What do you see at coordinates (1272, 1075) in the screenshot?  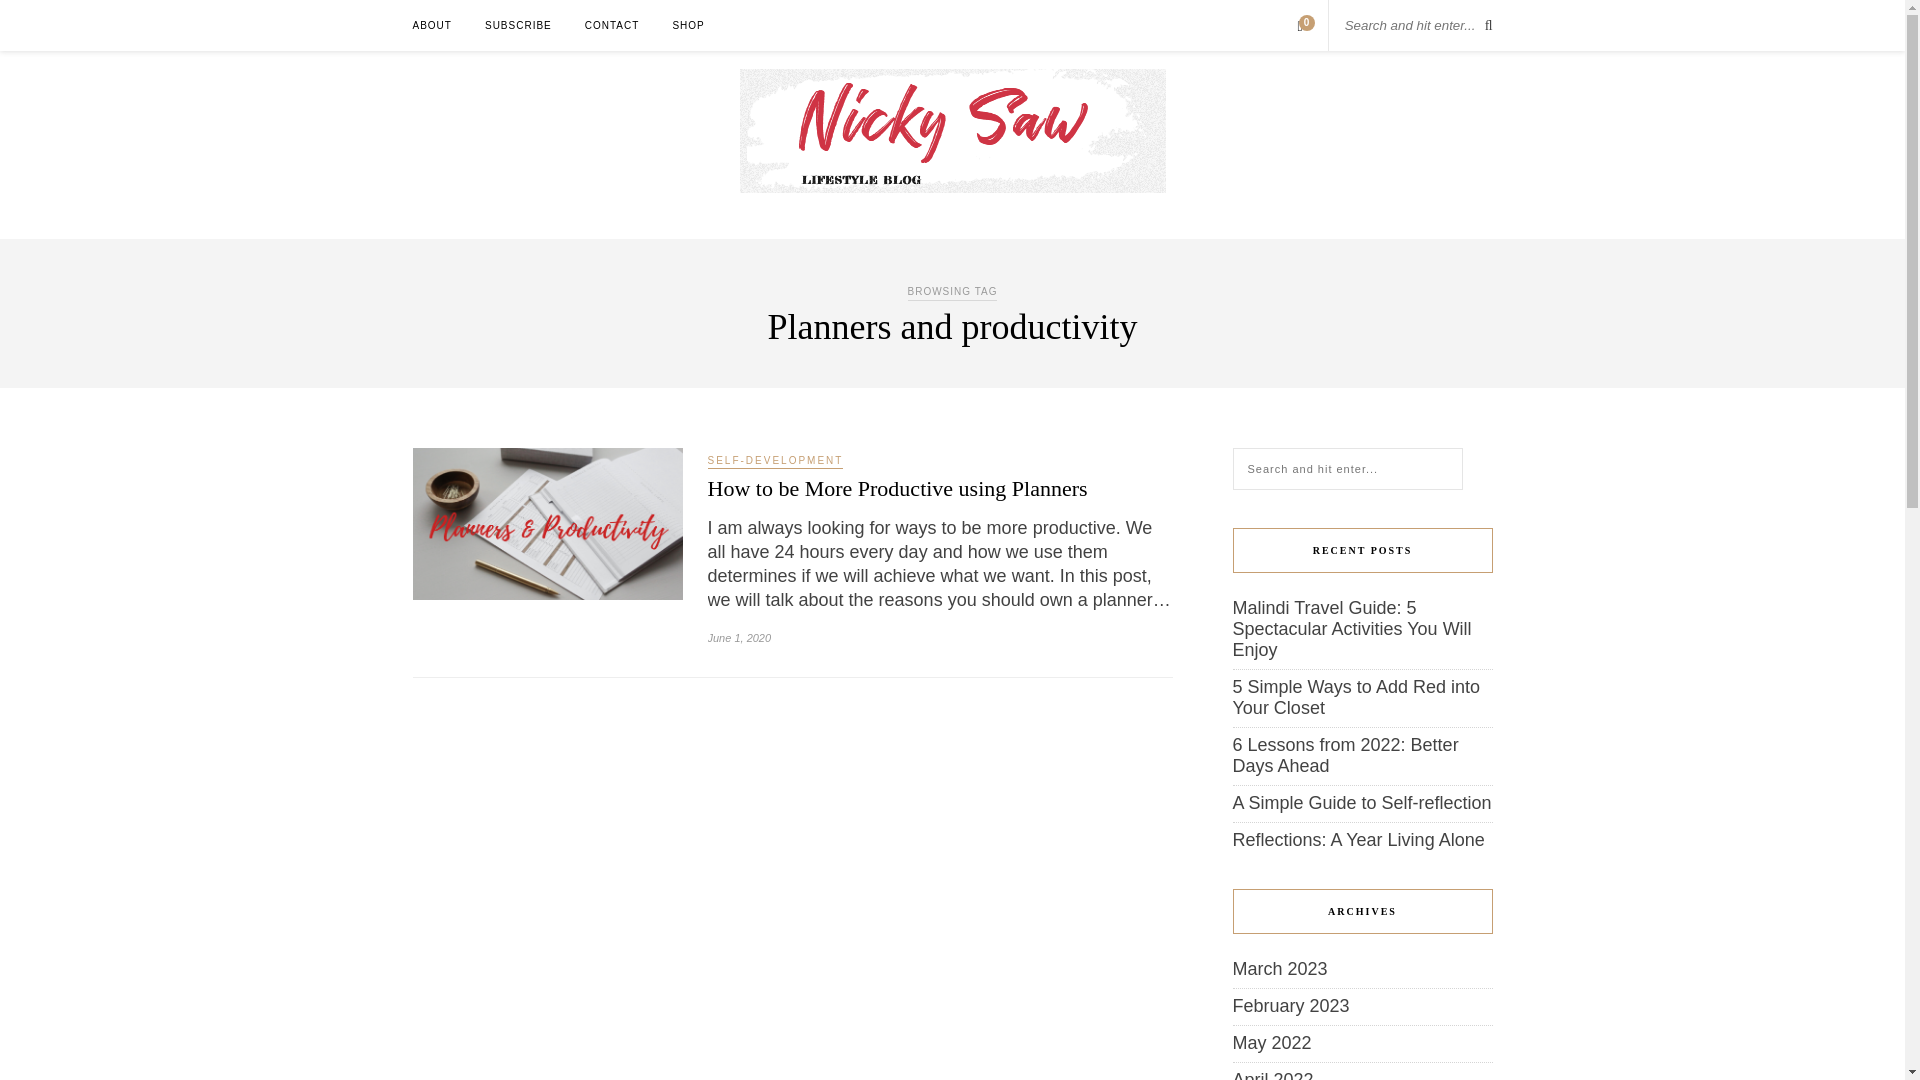 I see `April 2022` at bounding box center [1272, 1075].